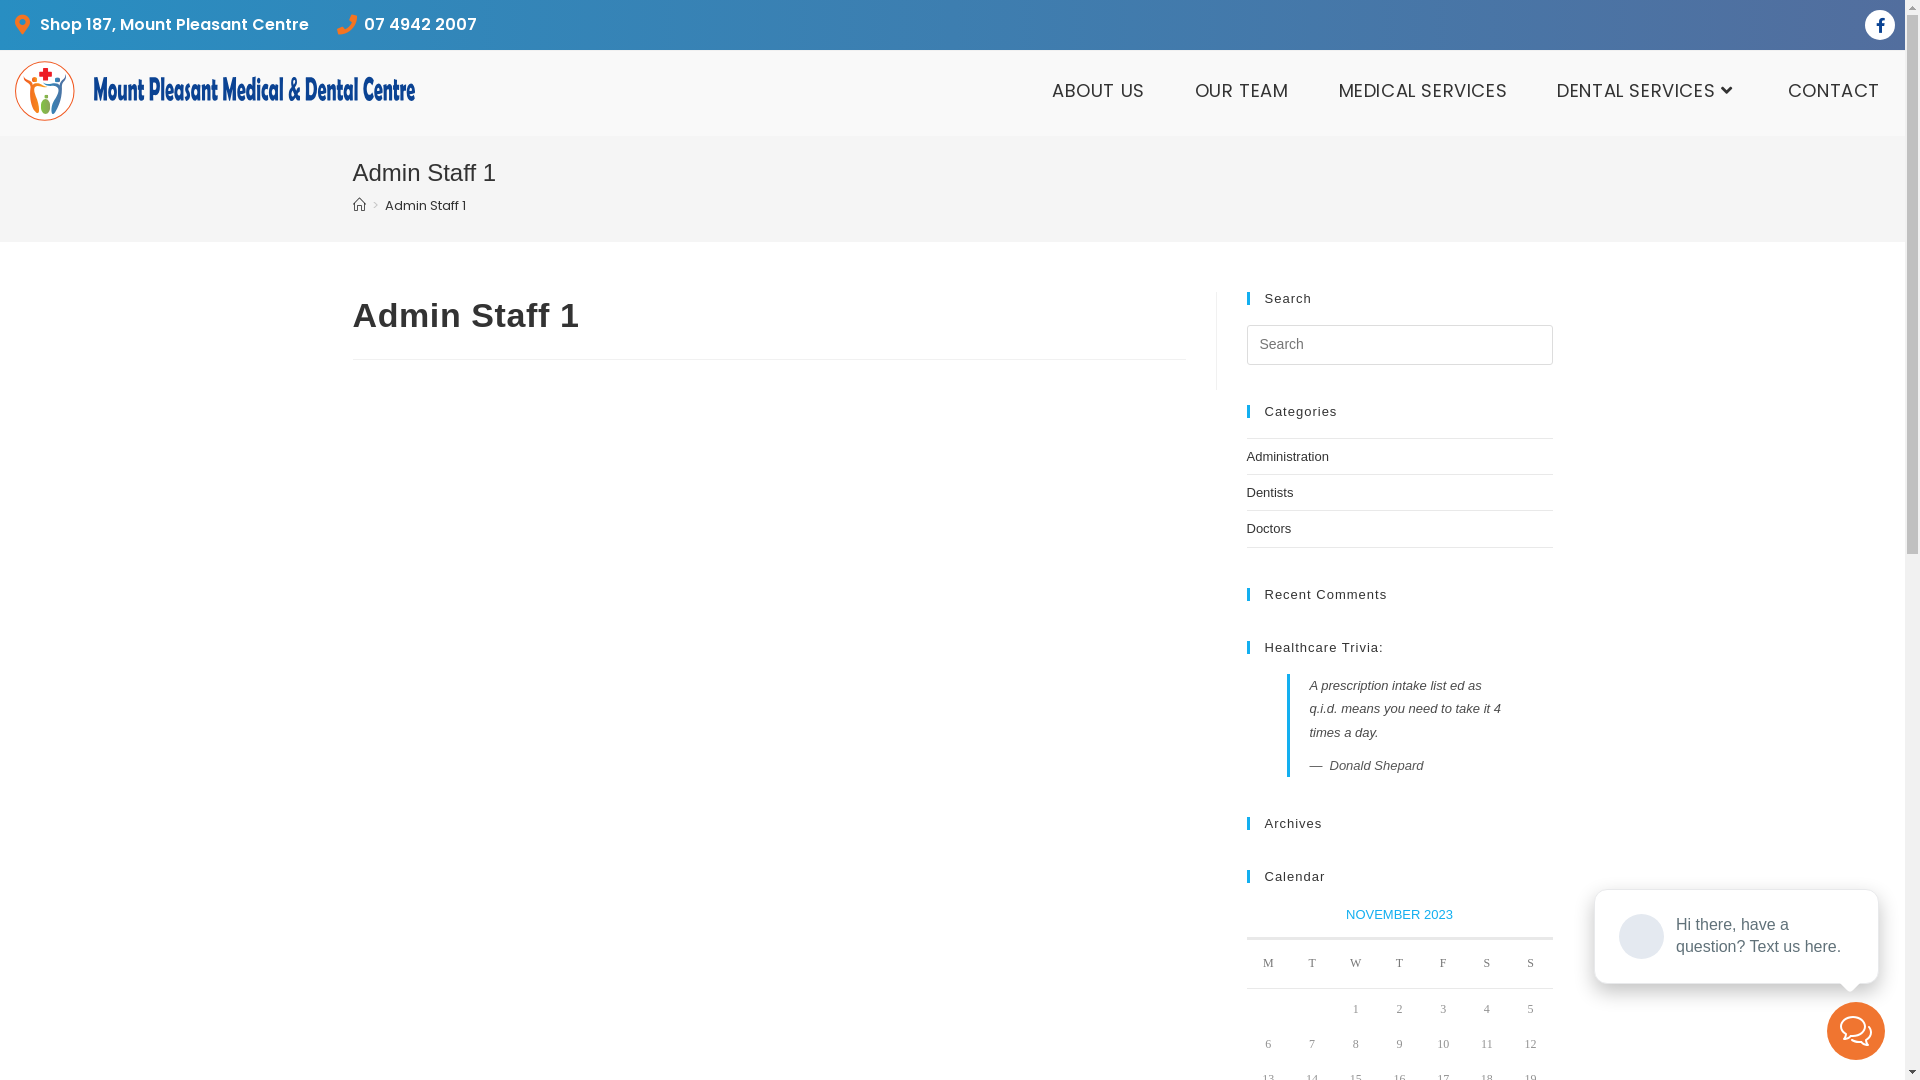  Describe the element at coordinates (424, 206) in the screenshot. I see `Admin Staff 1` at that location.